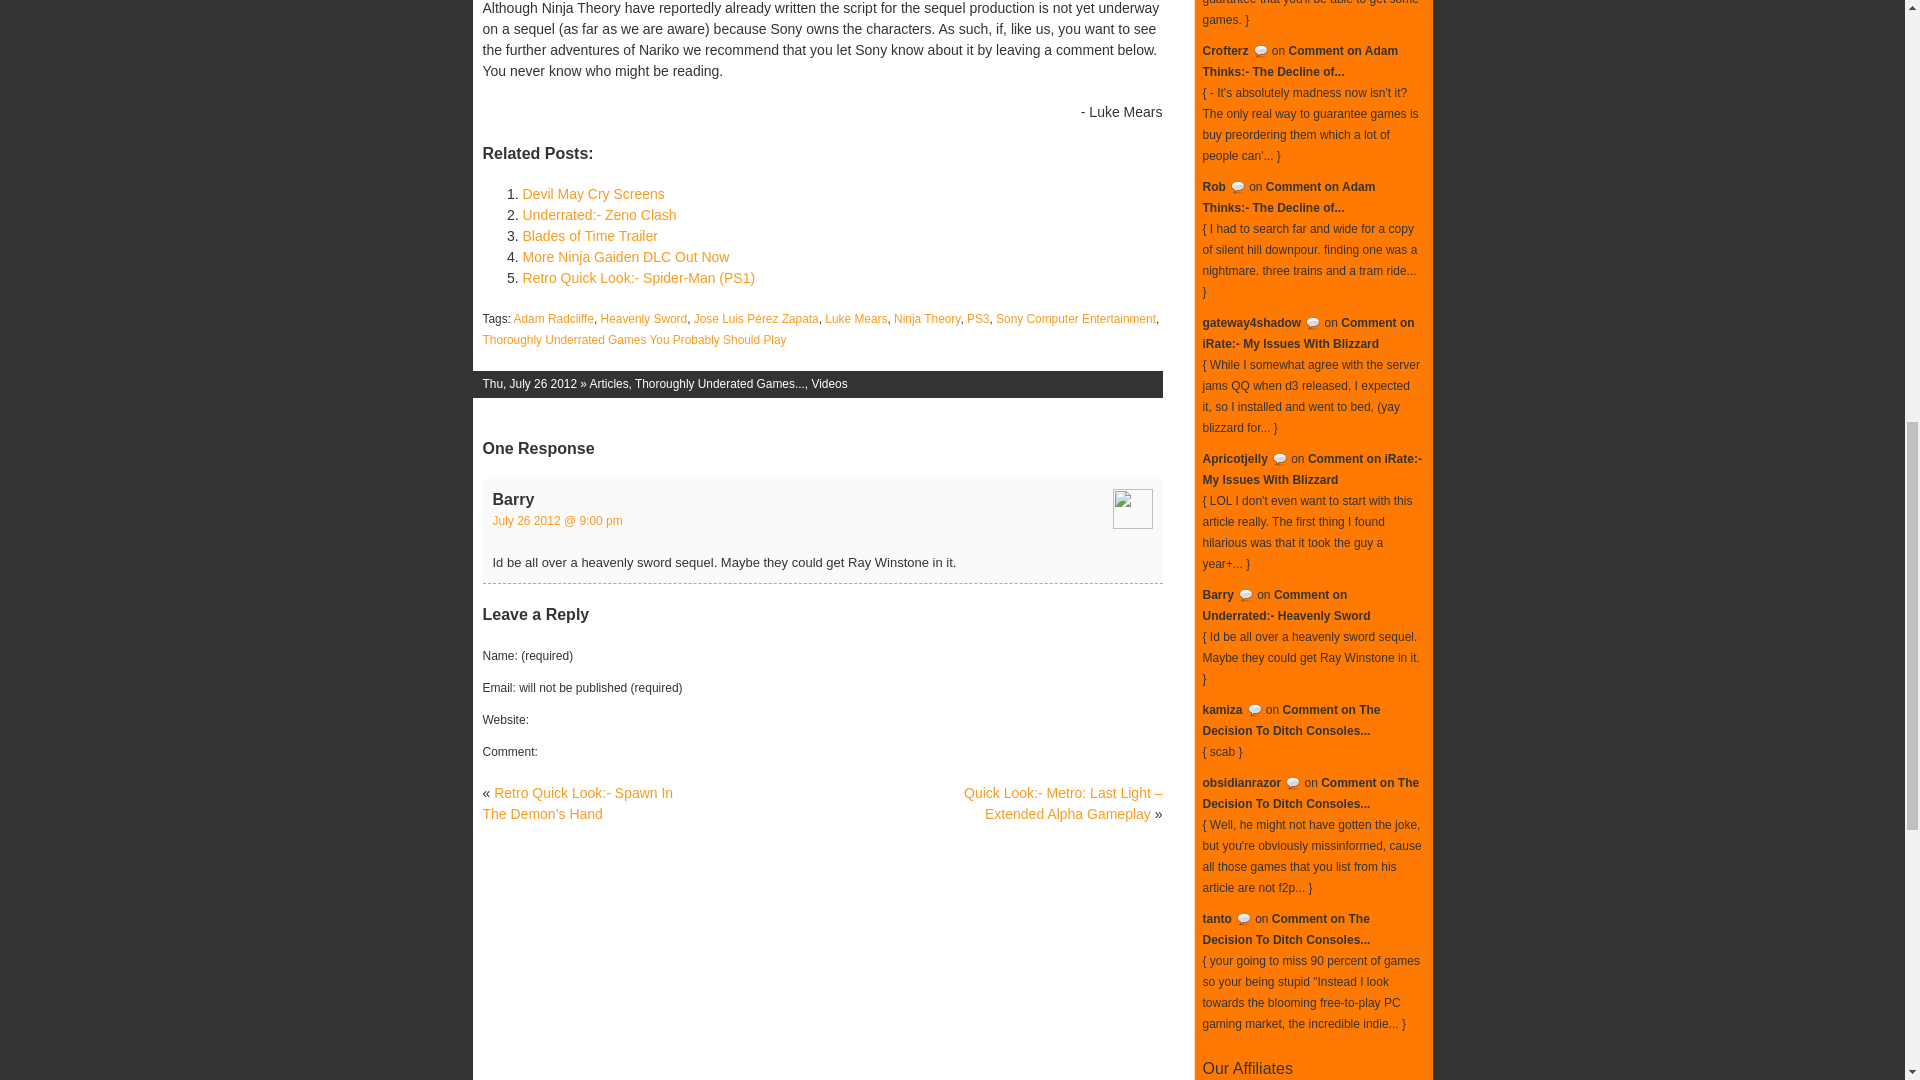  What do you see at coordinates (598, 214) in the screenshot?
I see `Underrated:- Zeno Clash` at bounding box center [598, 214].